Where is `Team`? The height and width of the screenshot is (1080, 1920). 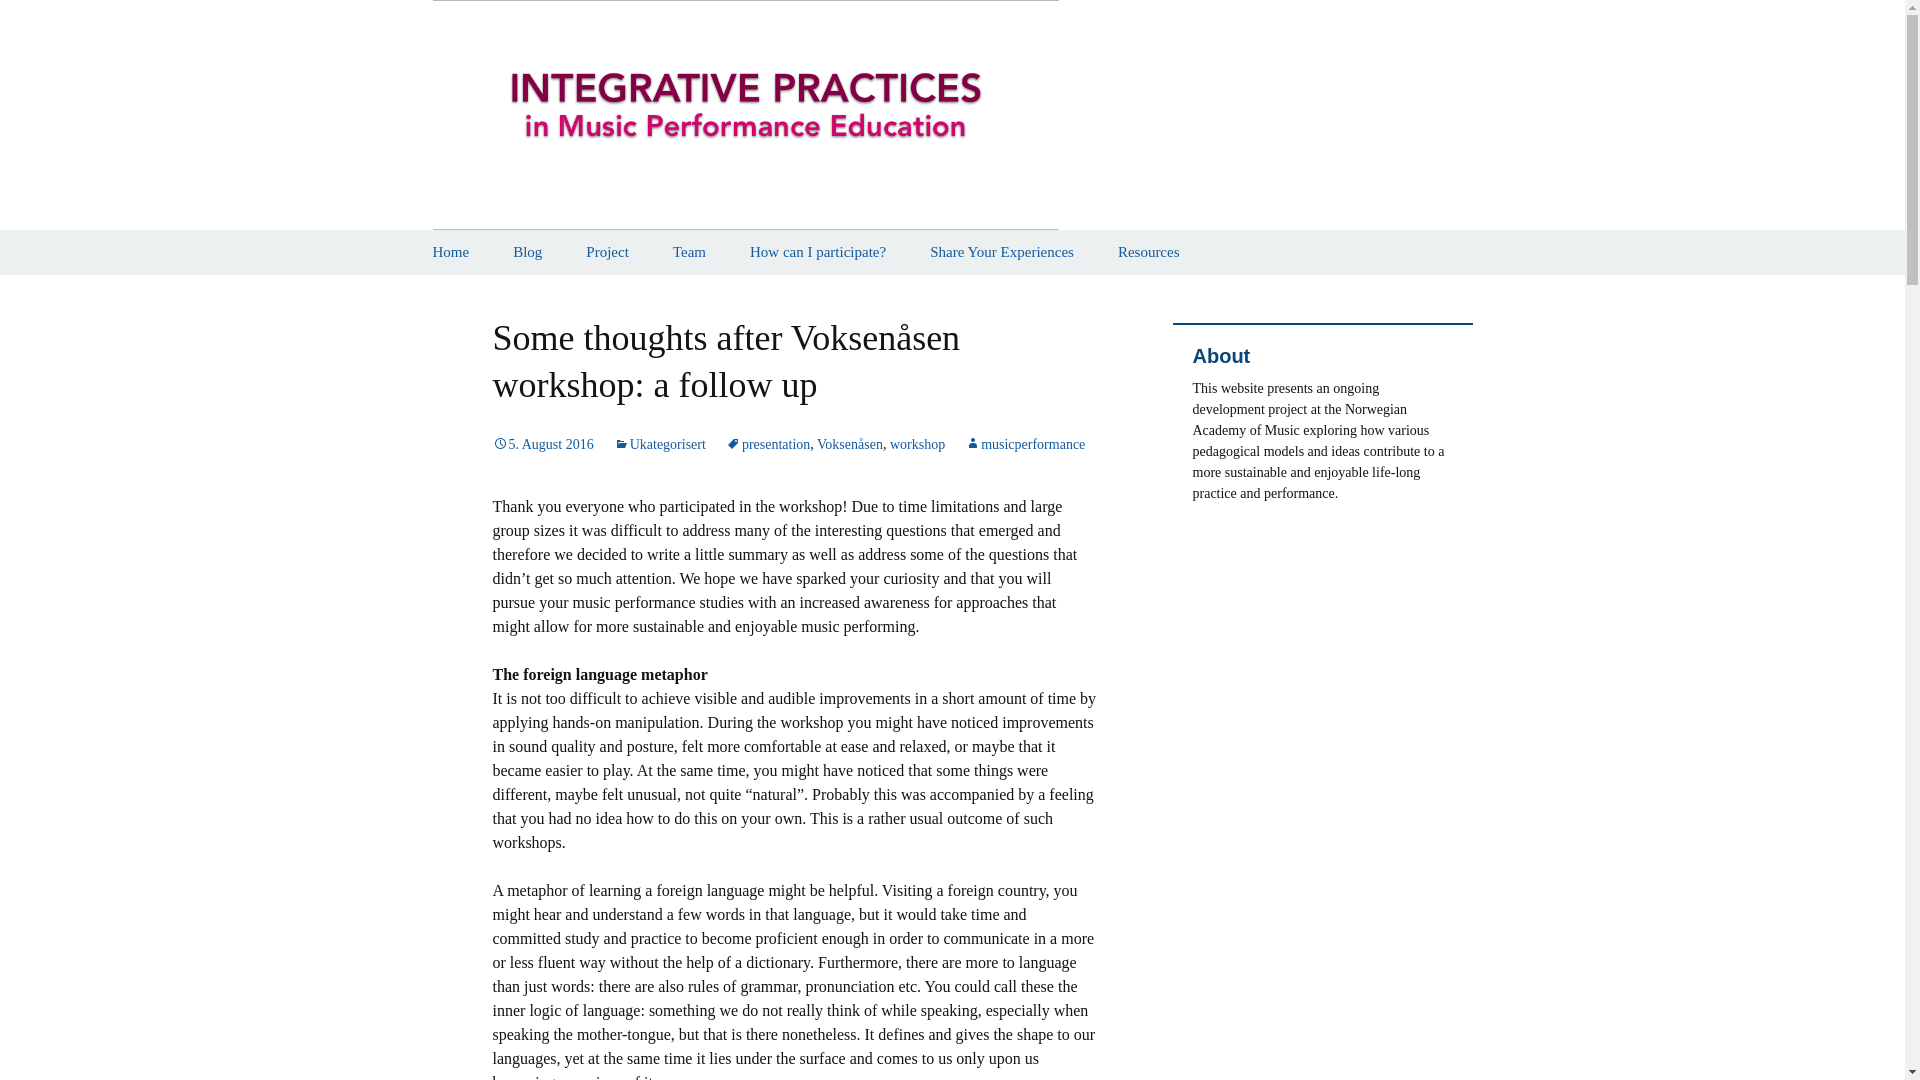
Team is located at coordinates (688, 252).